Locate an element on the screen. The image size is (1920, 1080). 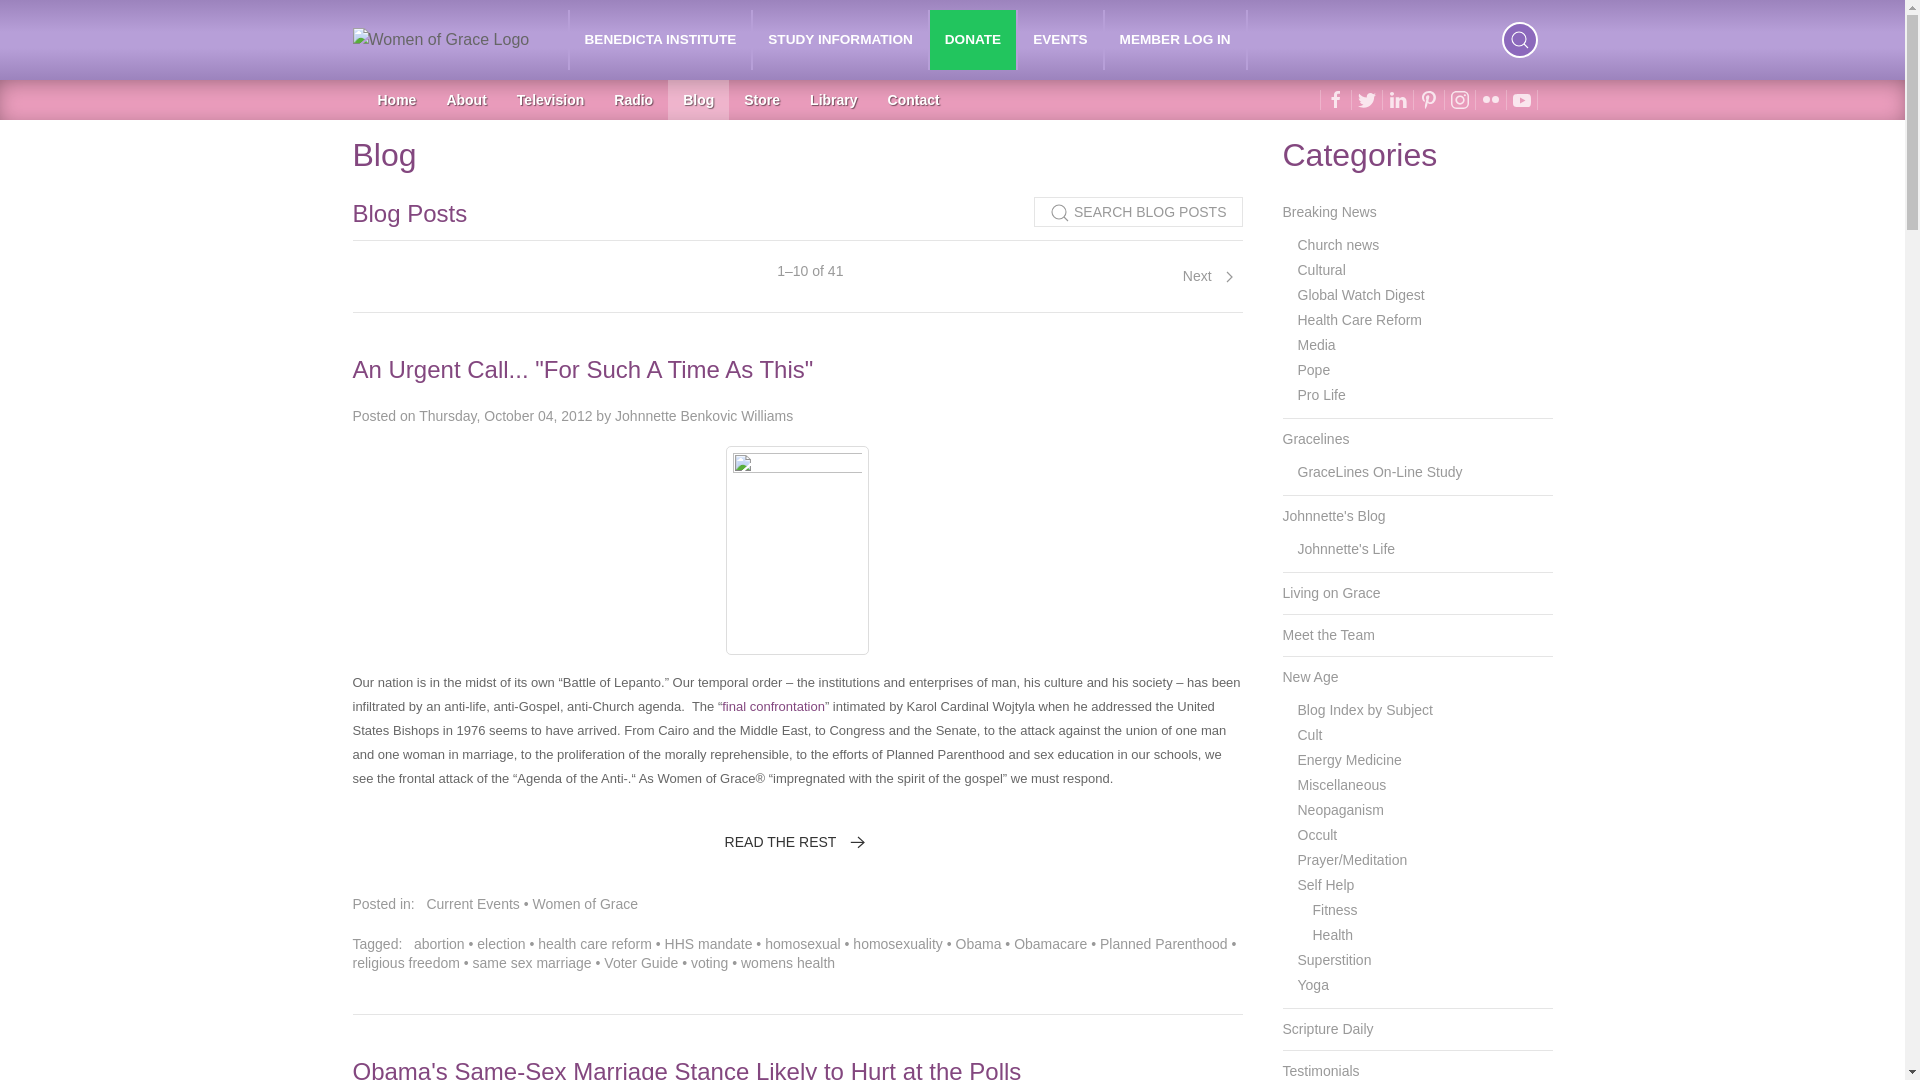
MEMBER LOG IN is located at coordinates (1176, 40).